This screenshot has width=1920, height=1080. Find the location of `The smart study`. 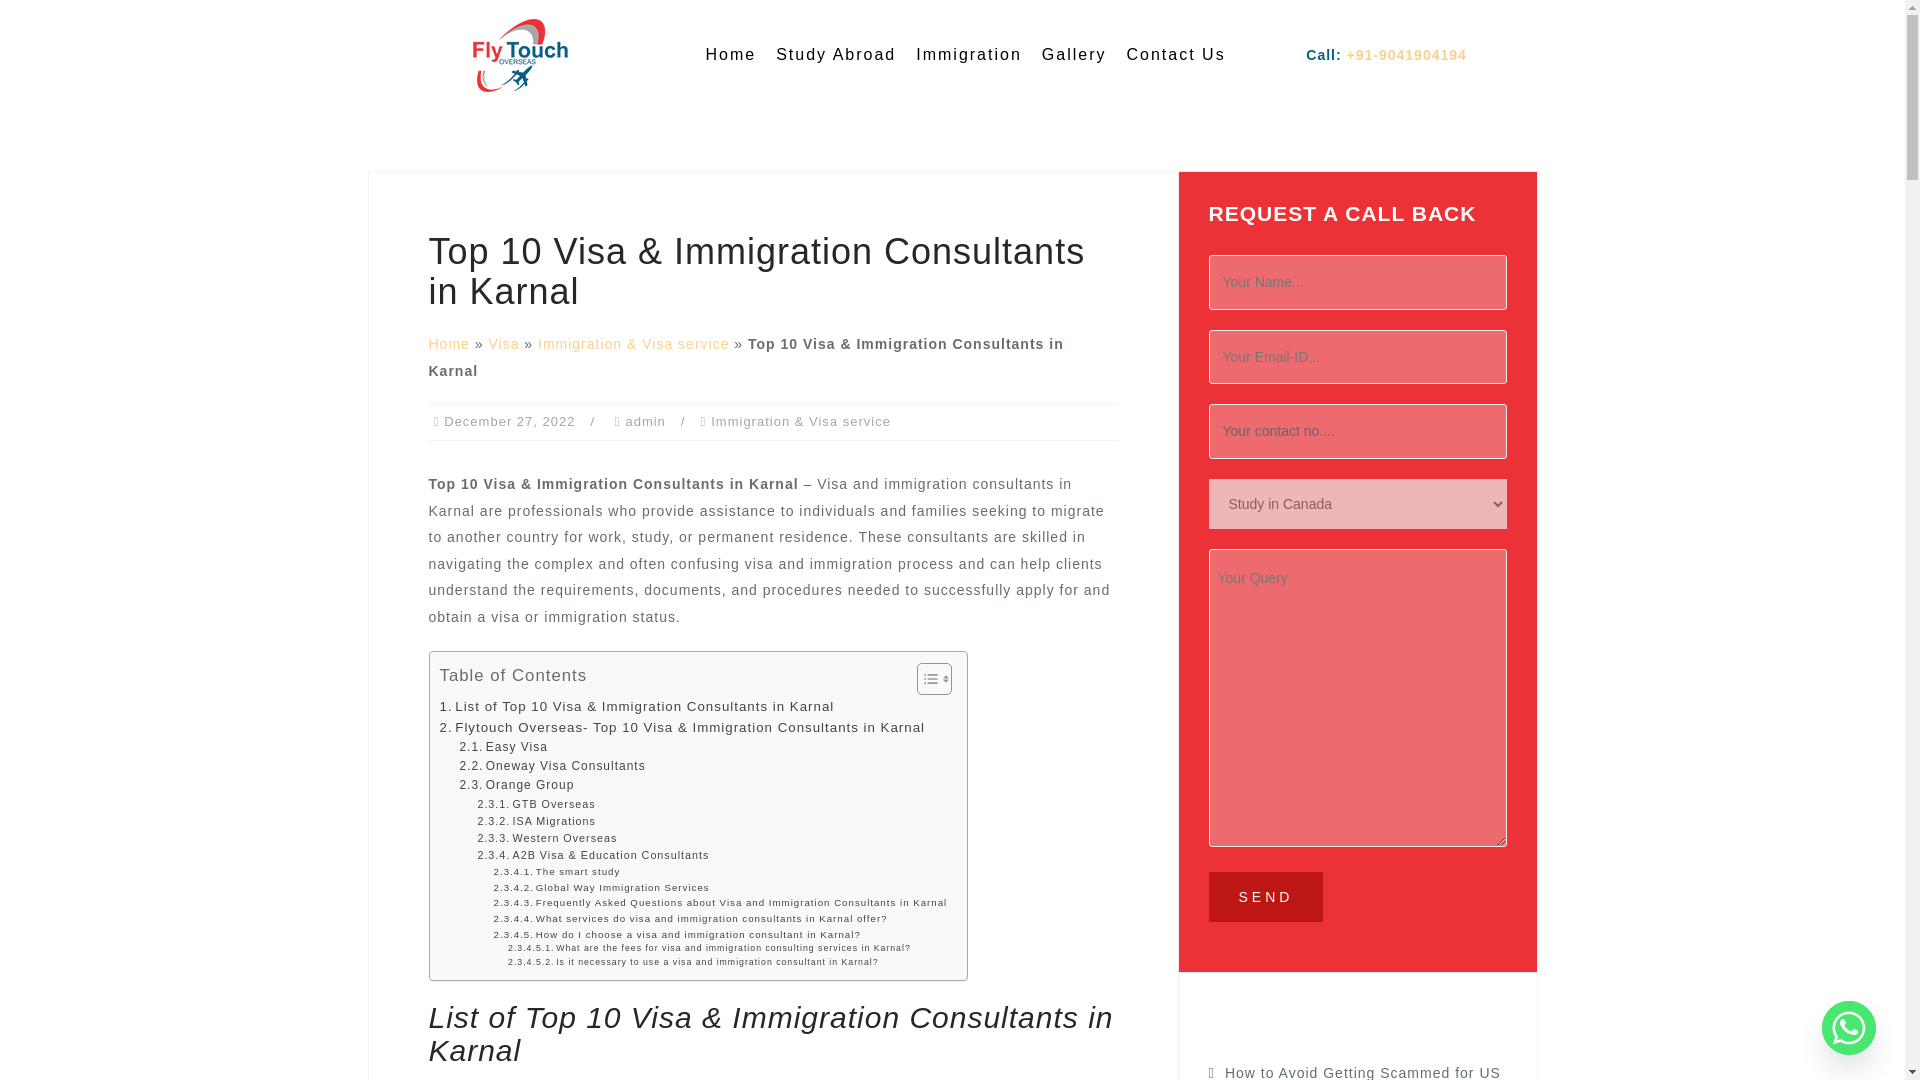

The smart study is located at coordinates (556, 872).